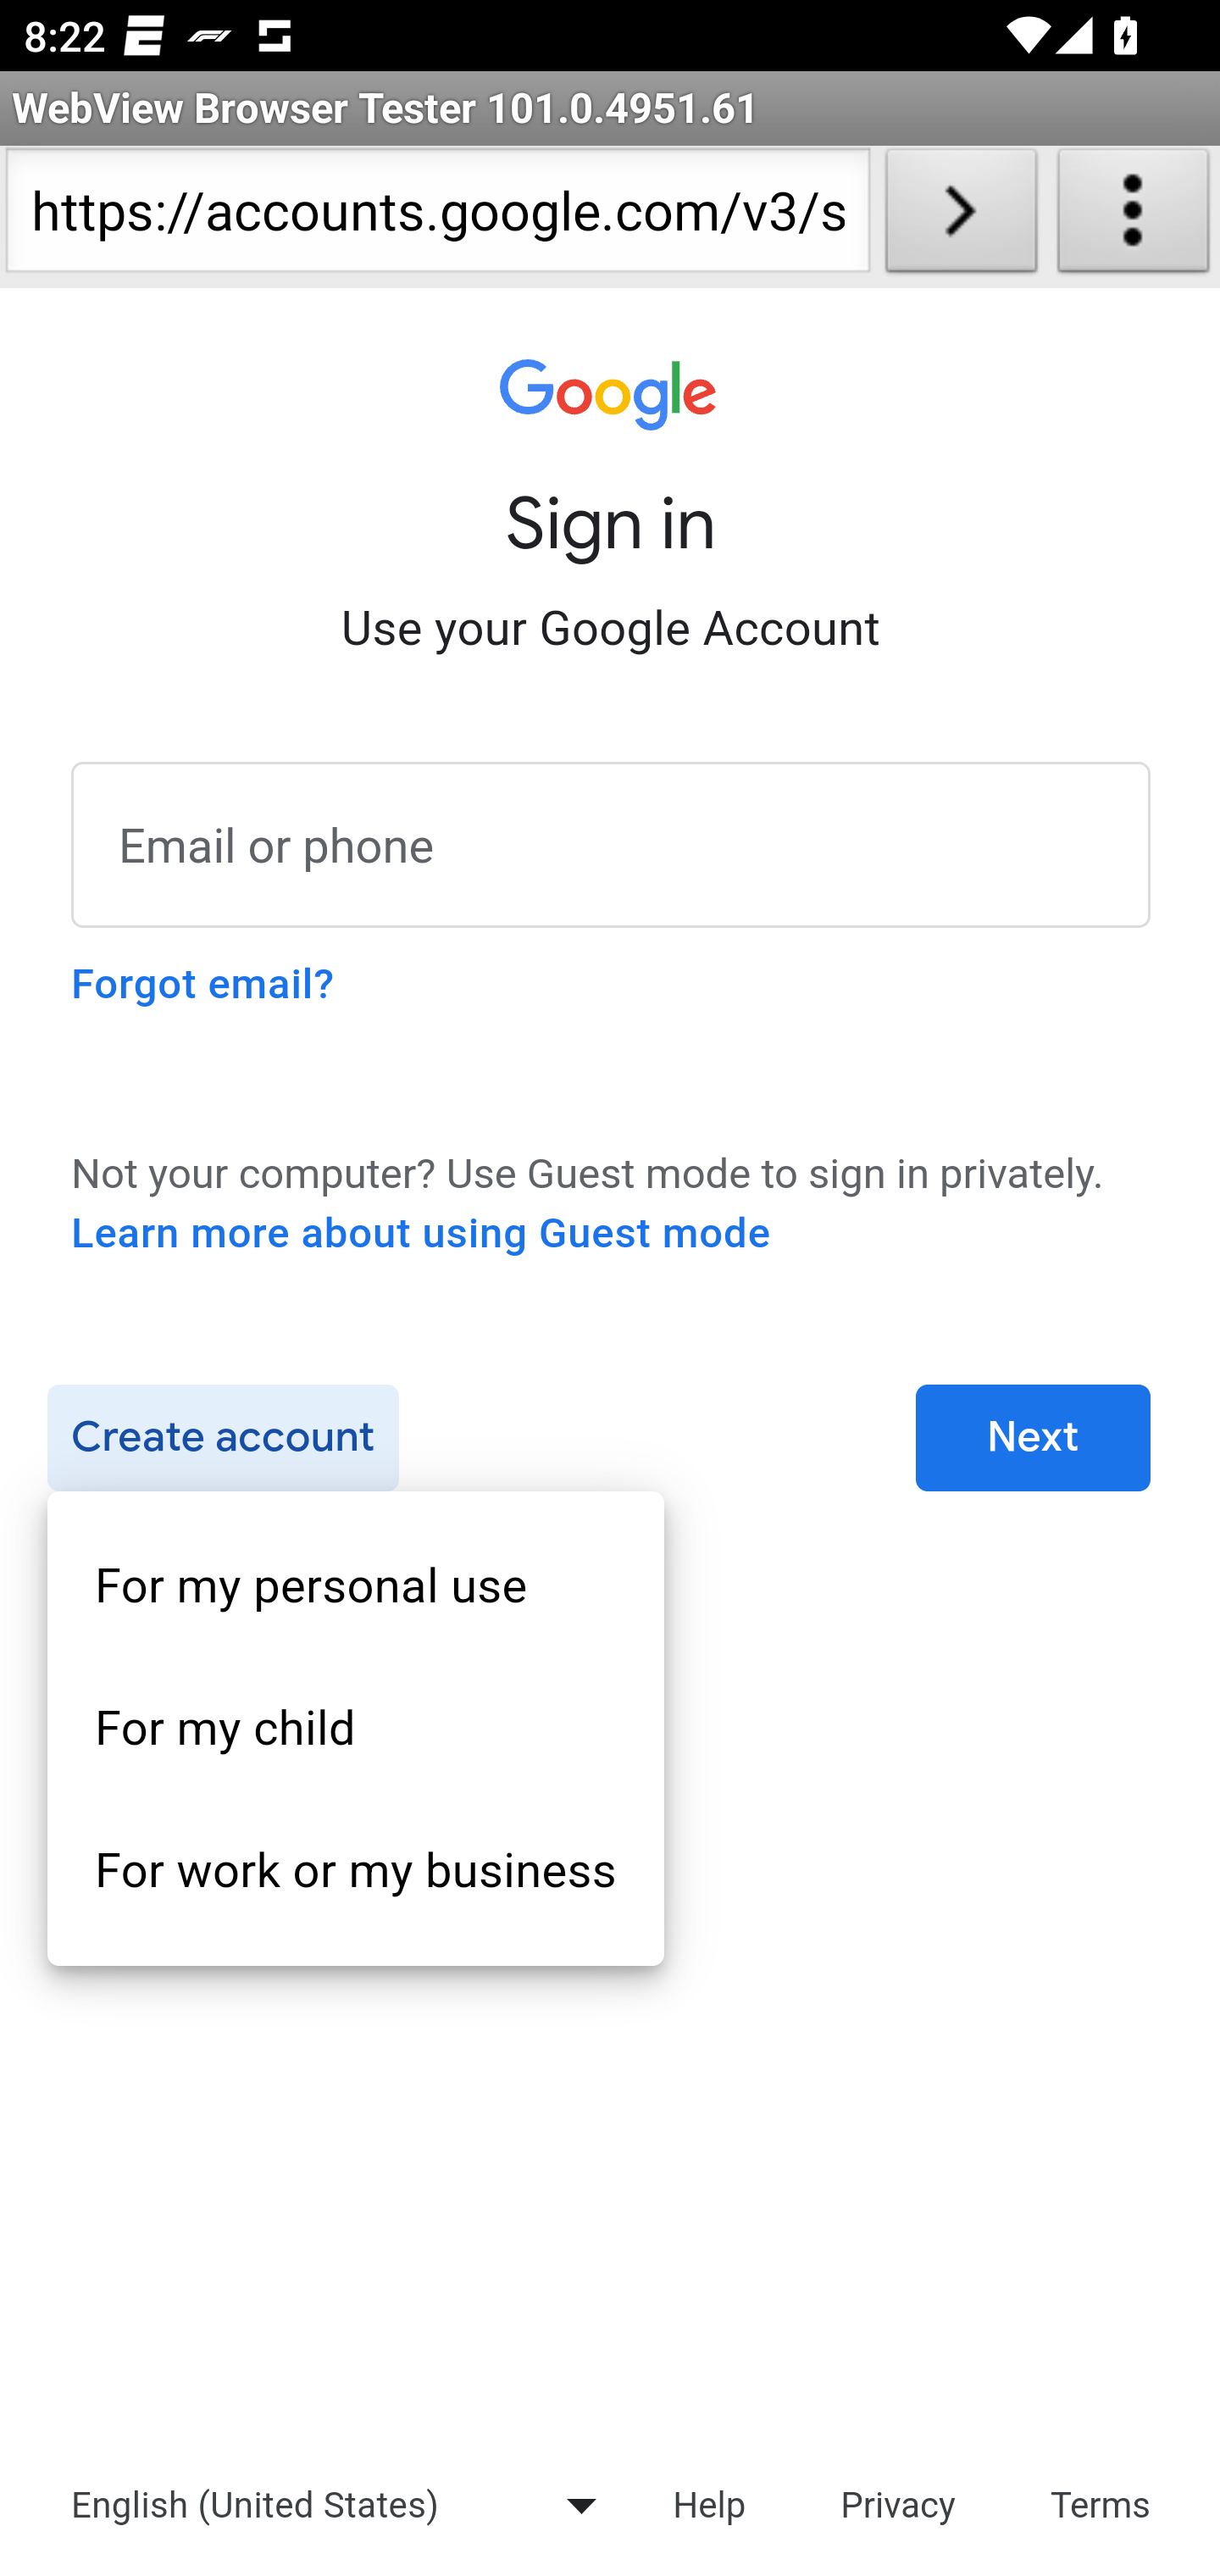  I want to click on Forgot email?, so click(202, 985).